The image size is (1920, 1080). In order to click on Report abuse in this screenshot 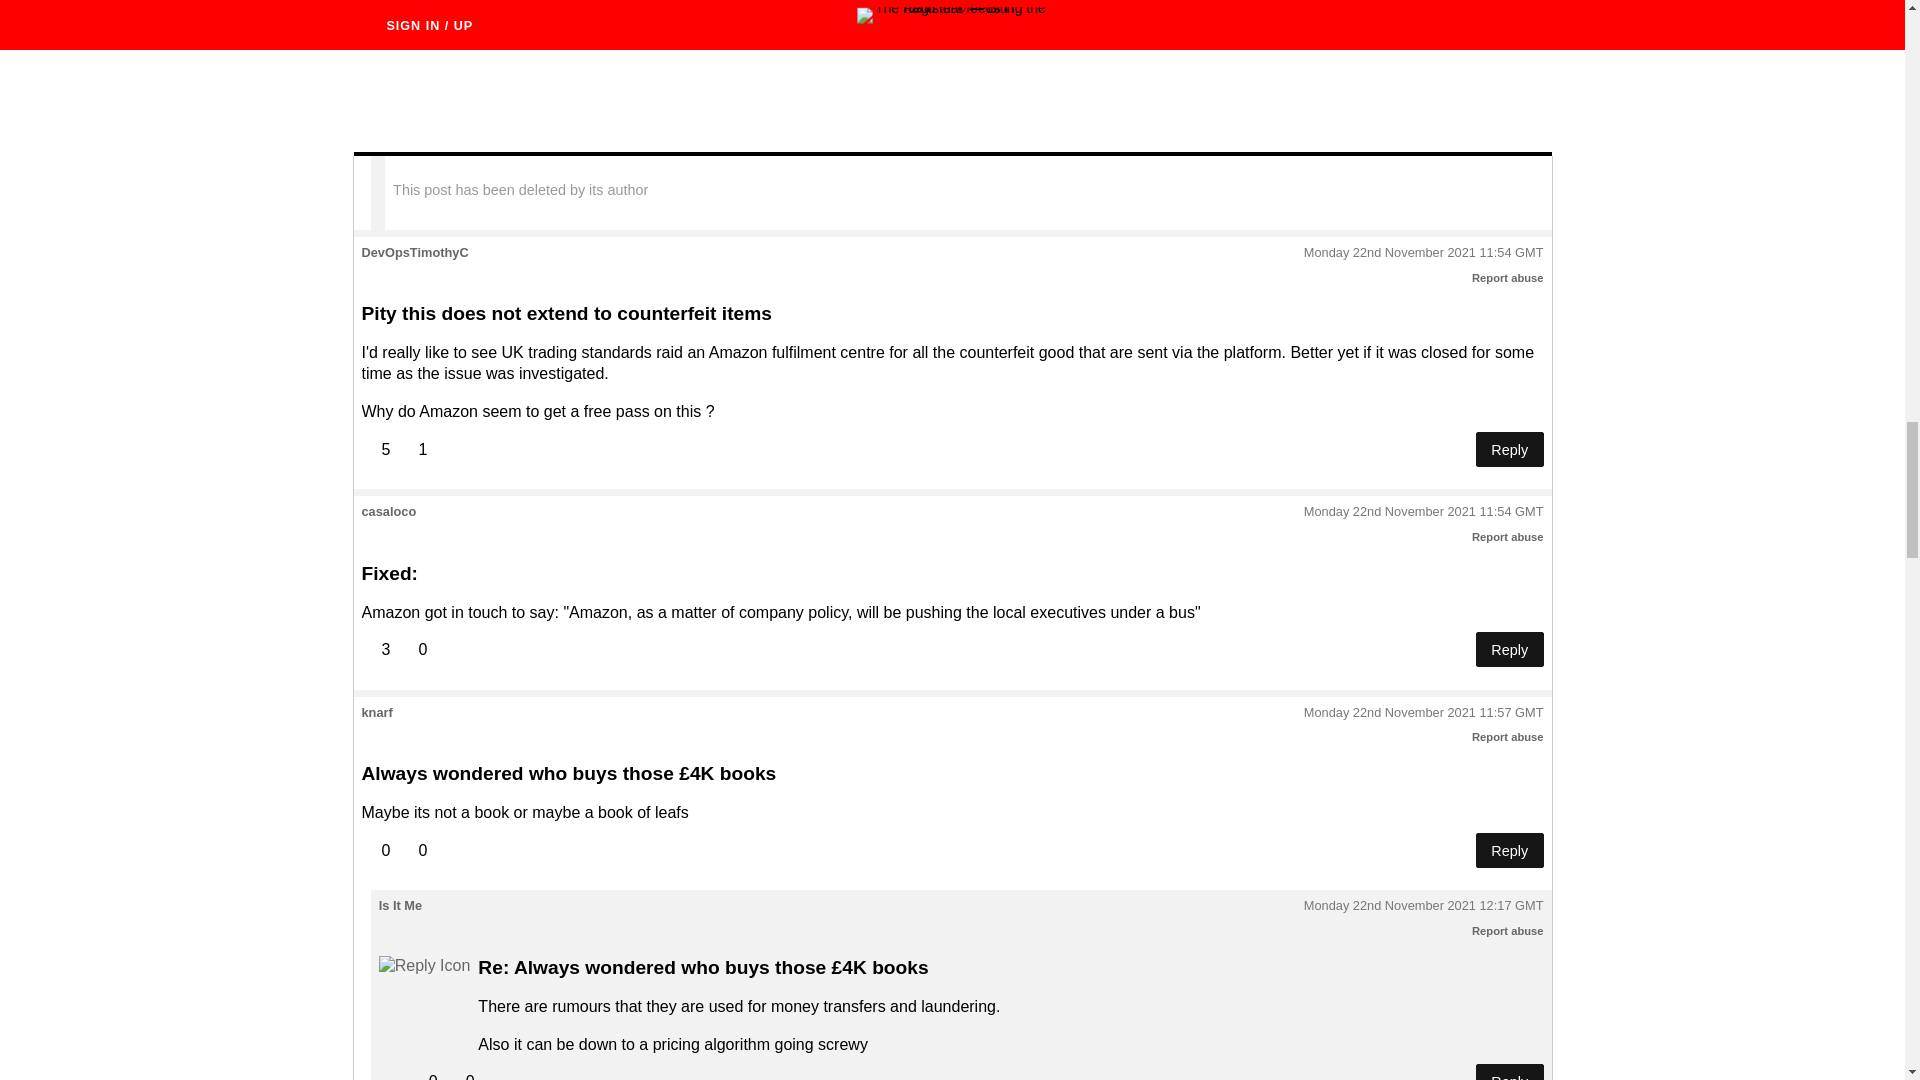, I will do `click(1508, 537)`.